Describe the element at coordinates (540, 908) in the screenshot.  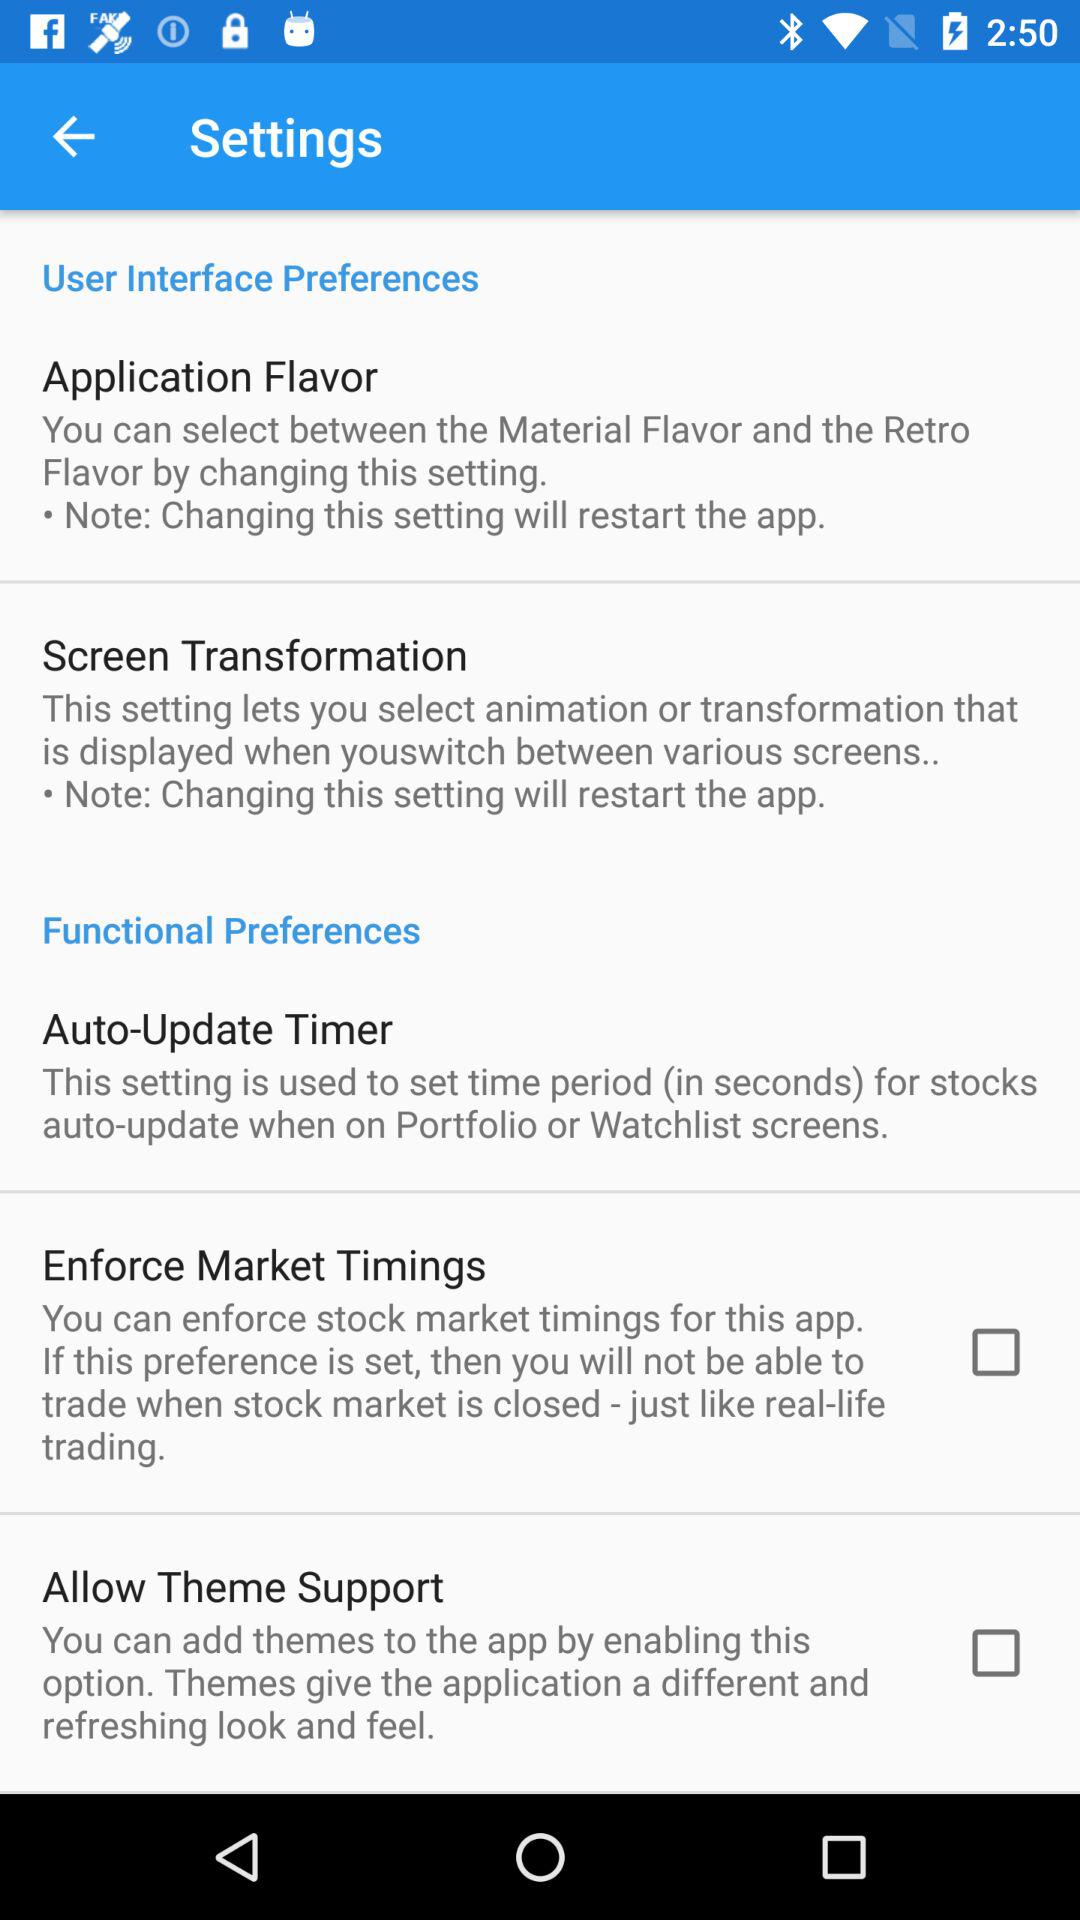
I see `select icon below the this setting lets icon` at that location.